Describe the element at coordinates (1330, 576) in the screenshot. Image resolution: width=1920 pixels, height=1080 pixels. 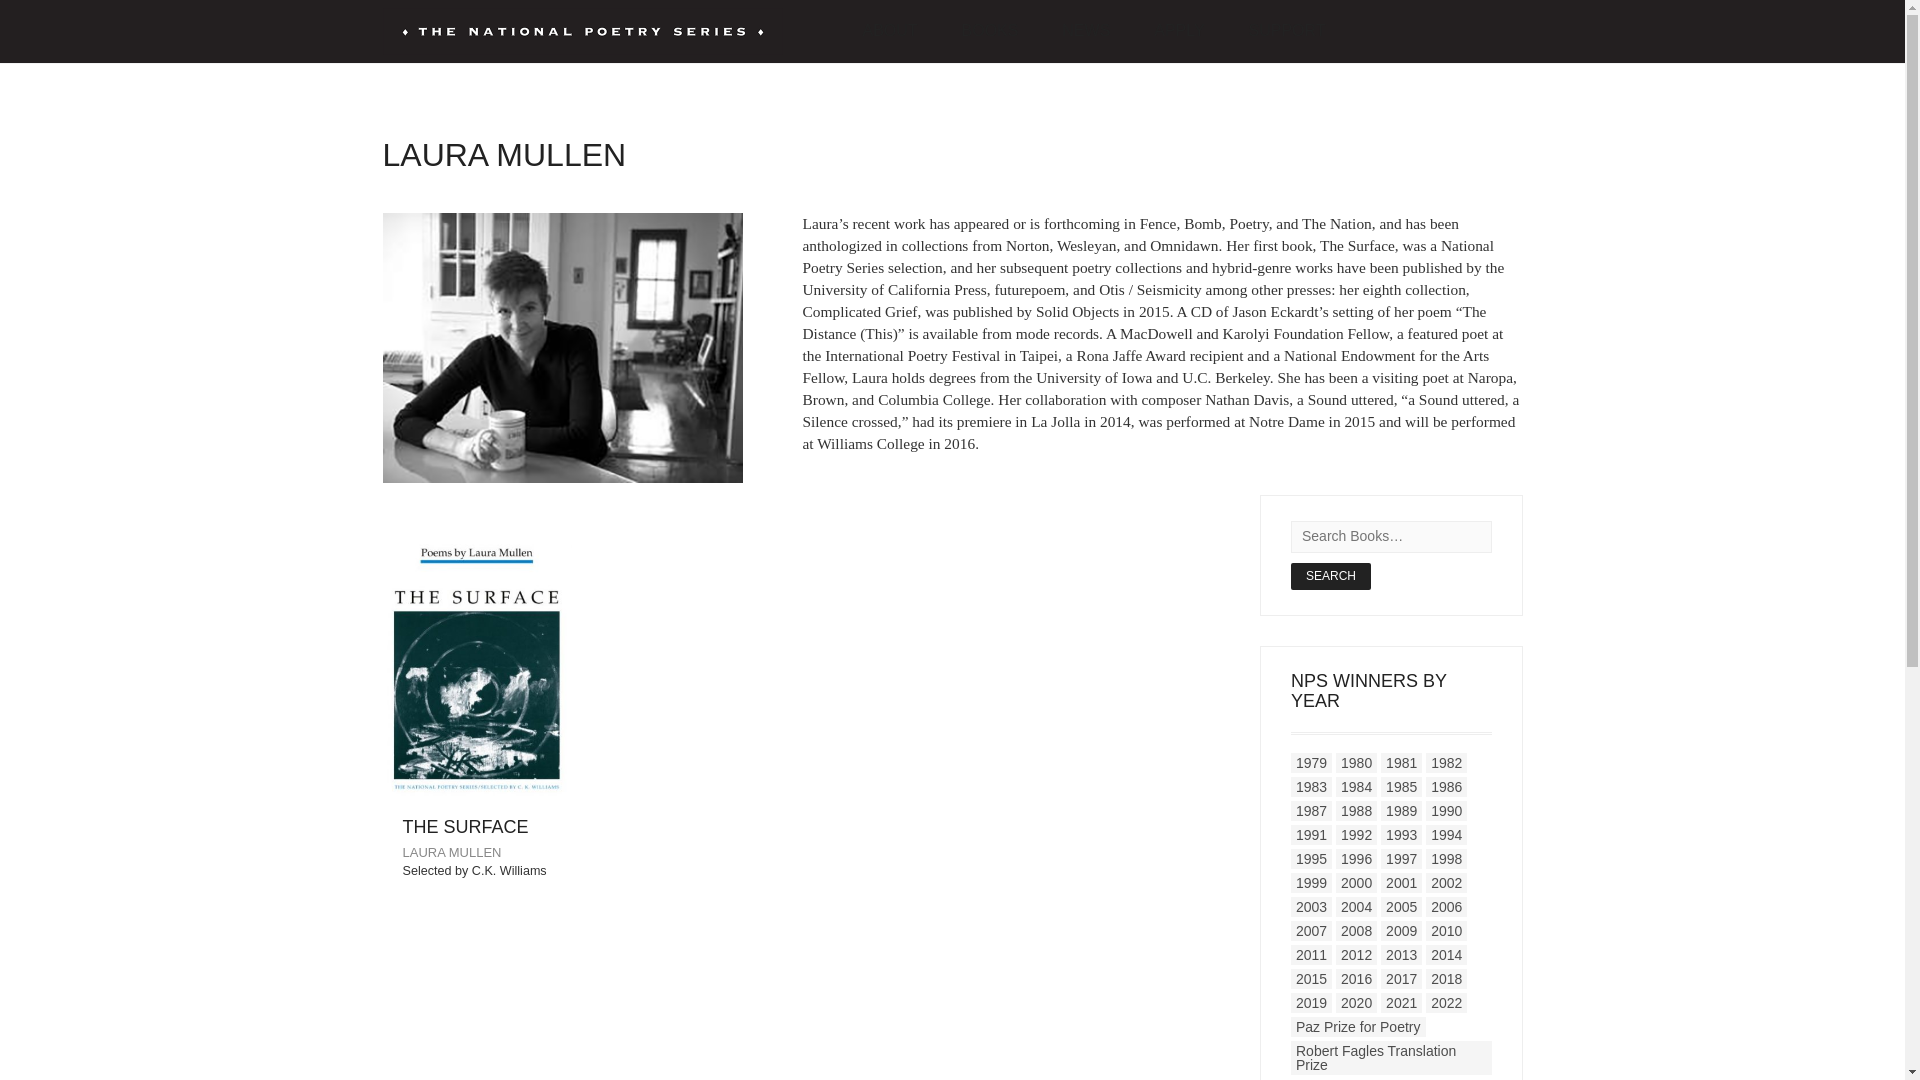
I see `Search` at that location.